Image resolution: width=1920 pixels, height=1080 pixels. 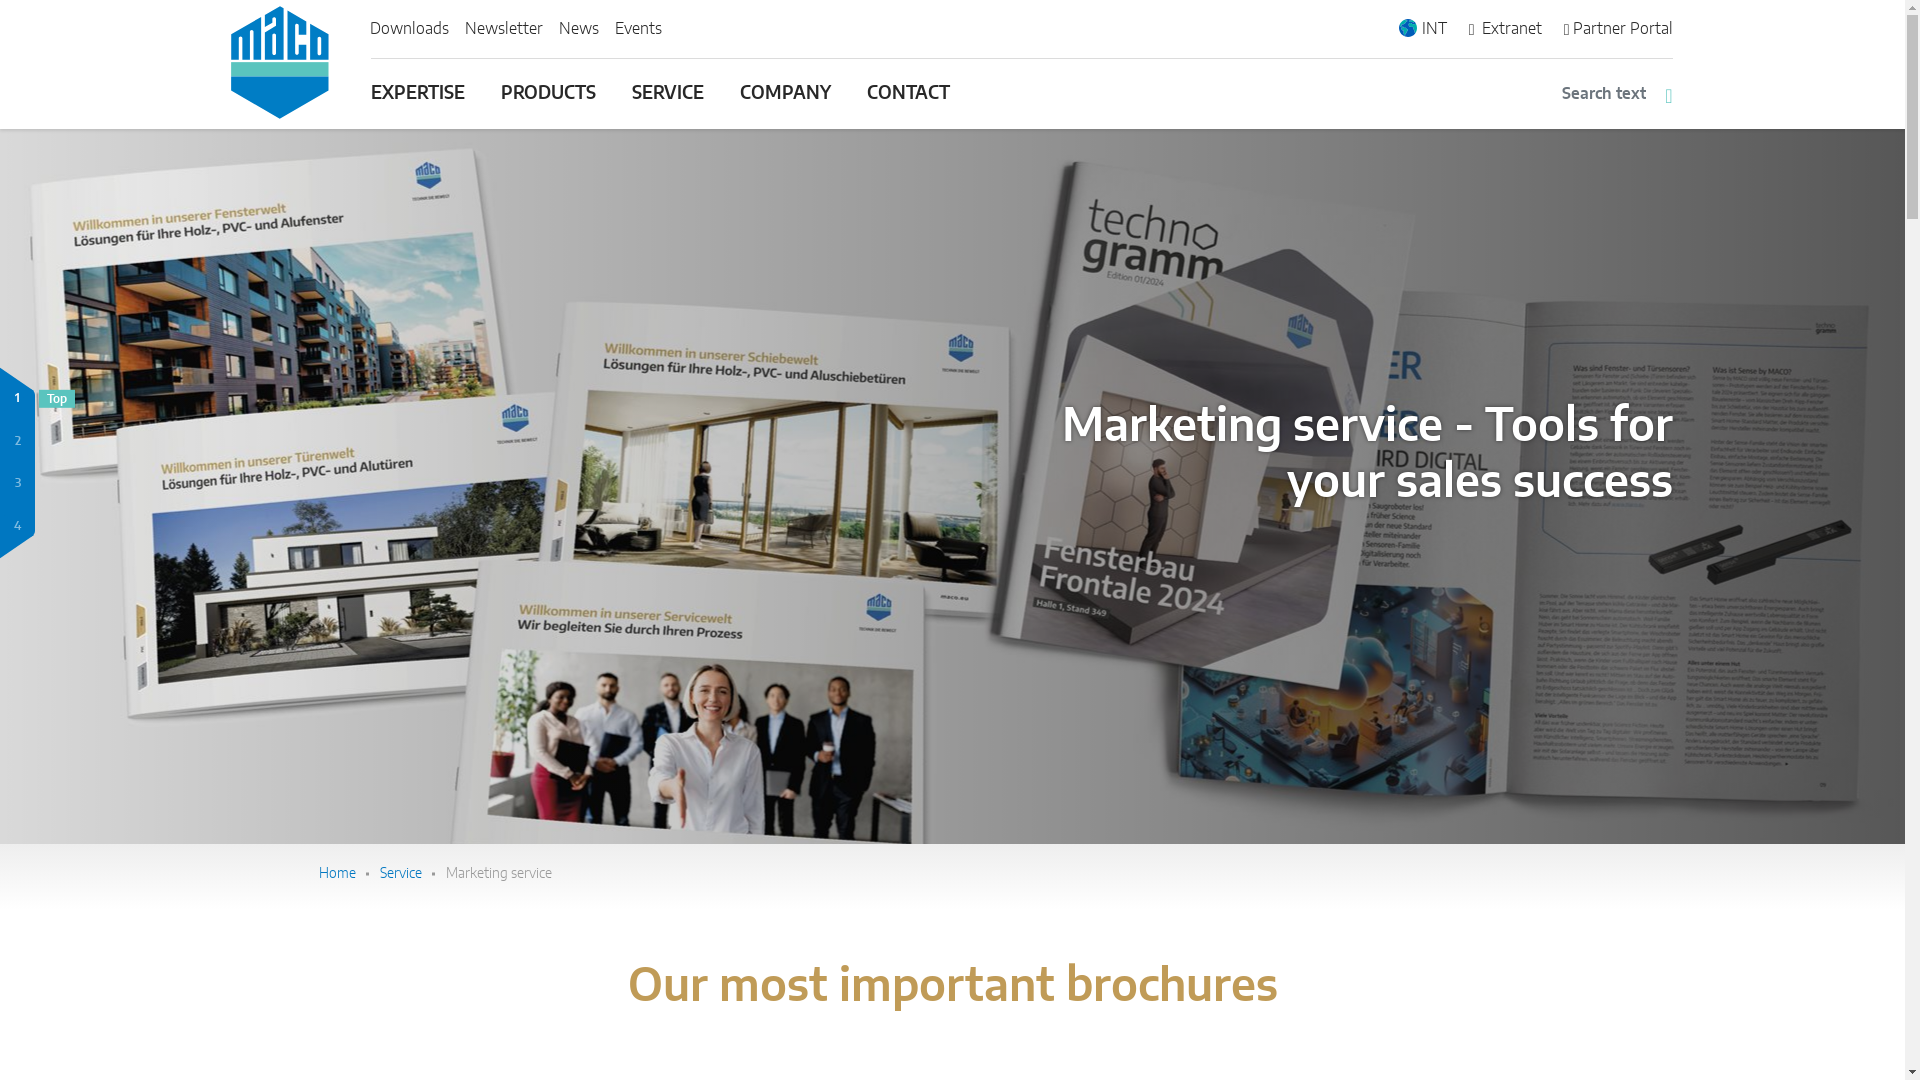 I want to click on Newsletter, so click(x=502, y=28).